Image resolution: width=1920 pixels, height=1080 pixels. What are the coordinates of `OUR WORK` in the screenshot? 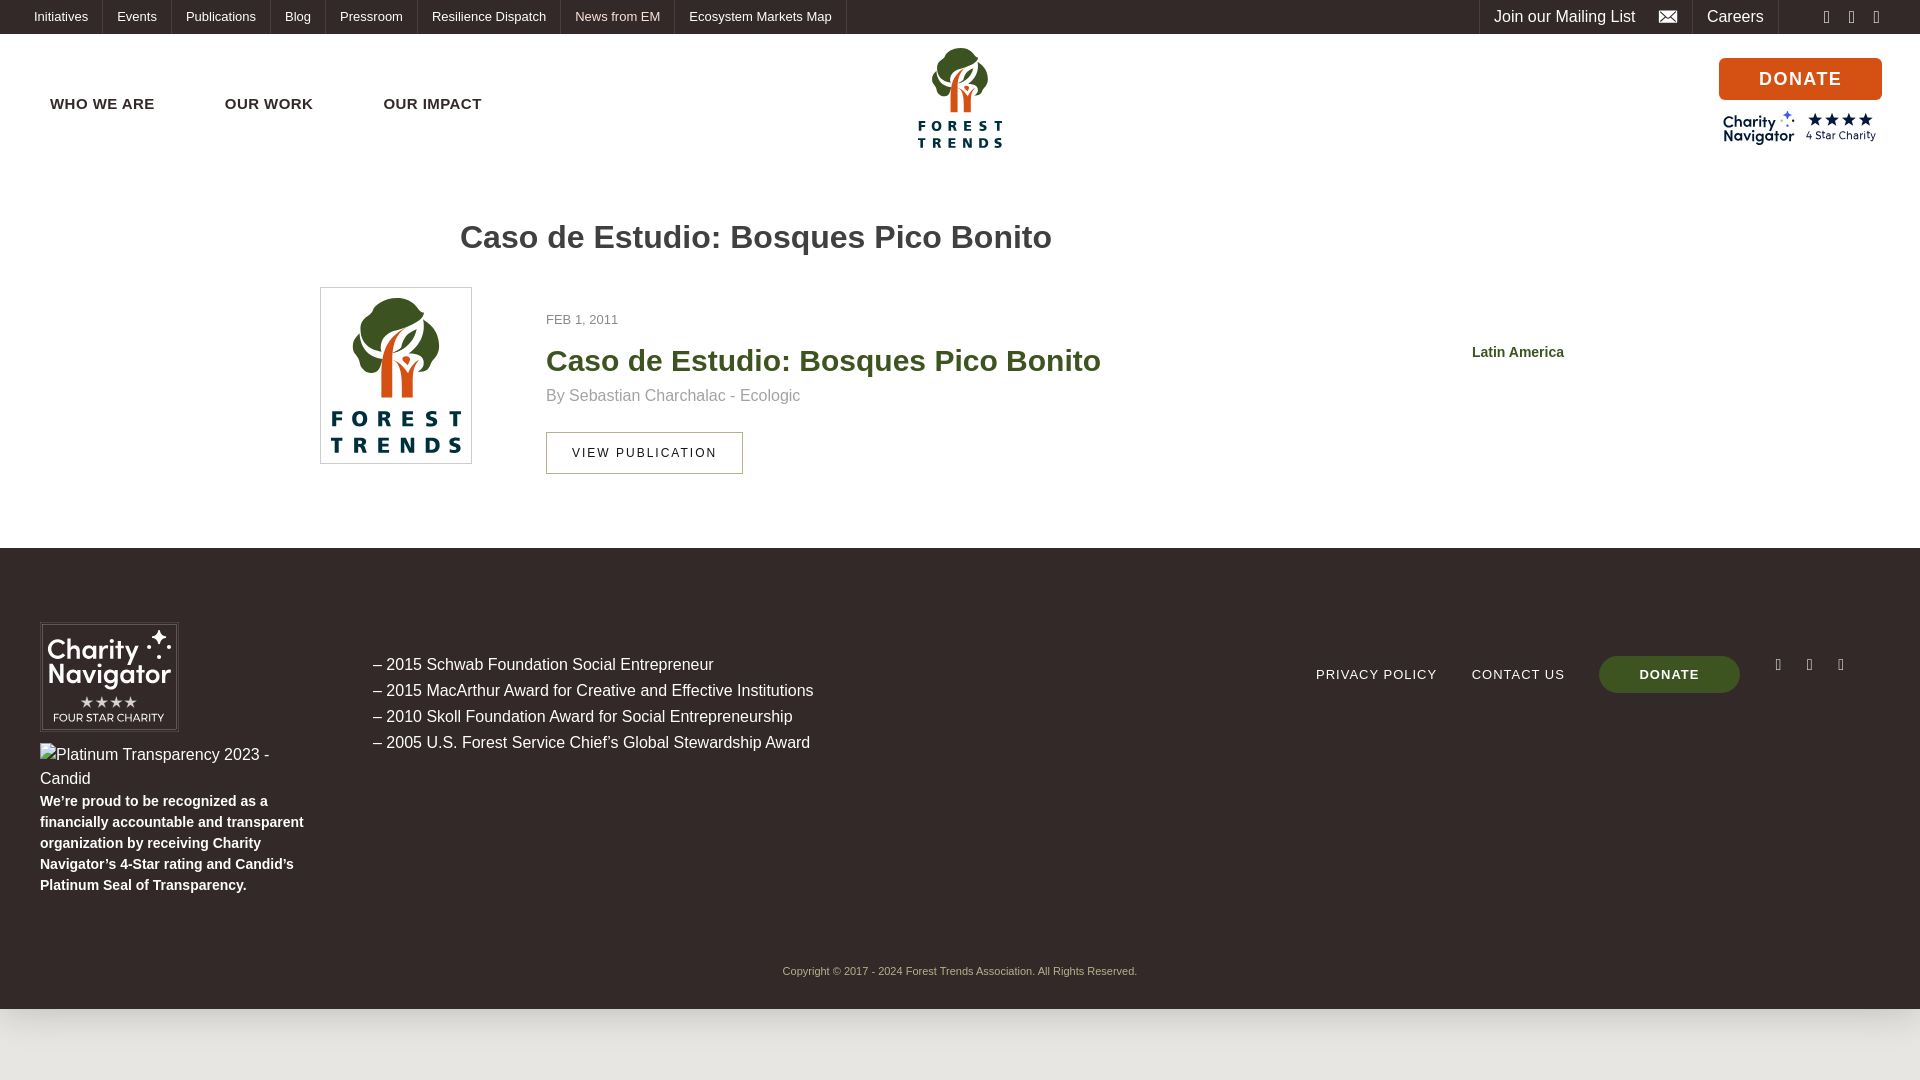 It's located at (270, 104).